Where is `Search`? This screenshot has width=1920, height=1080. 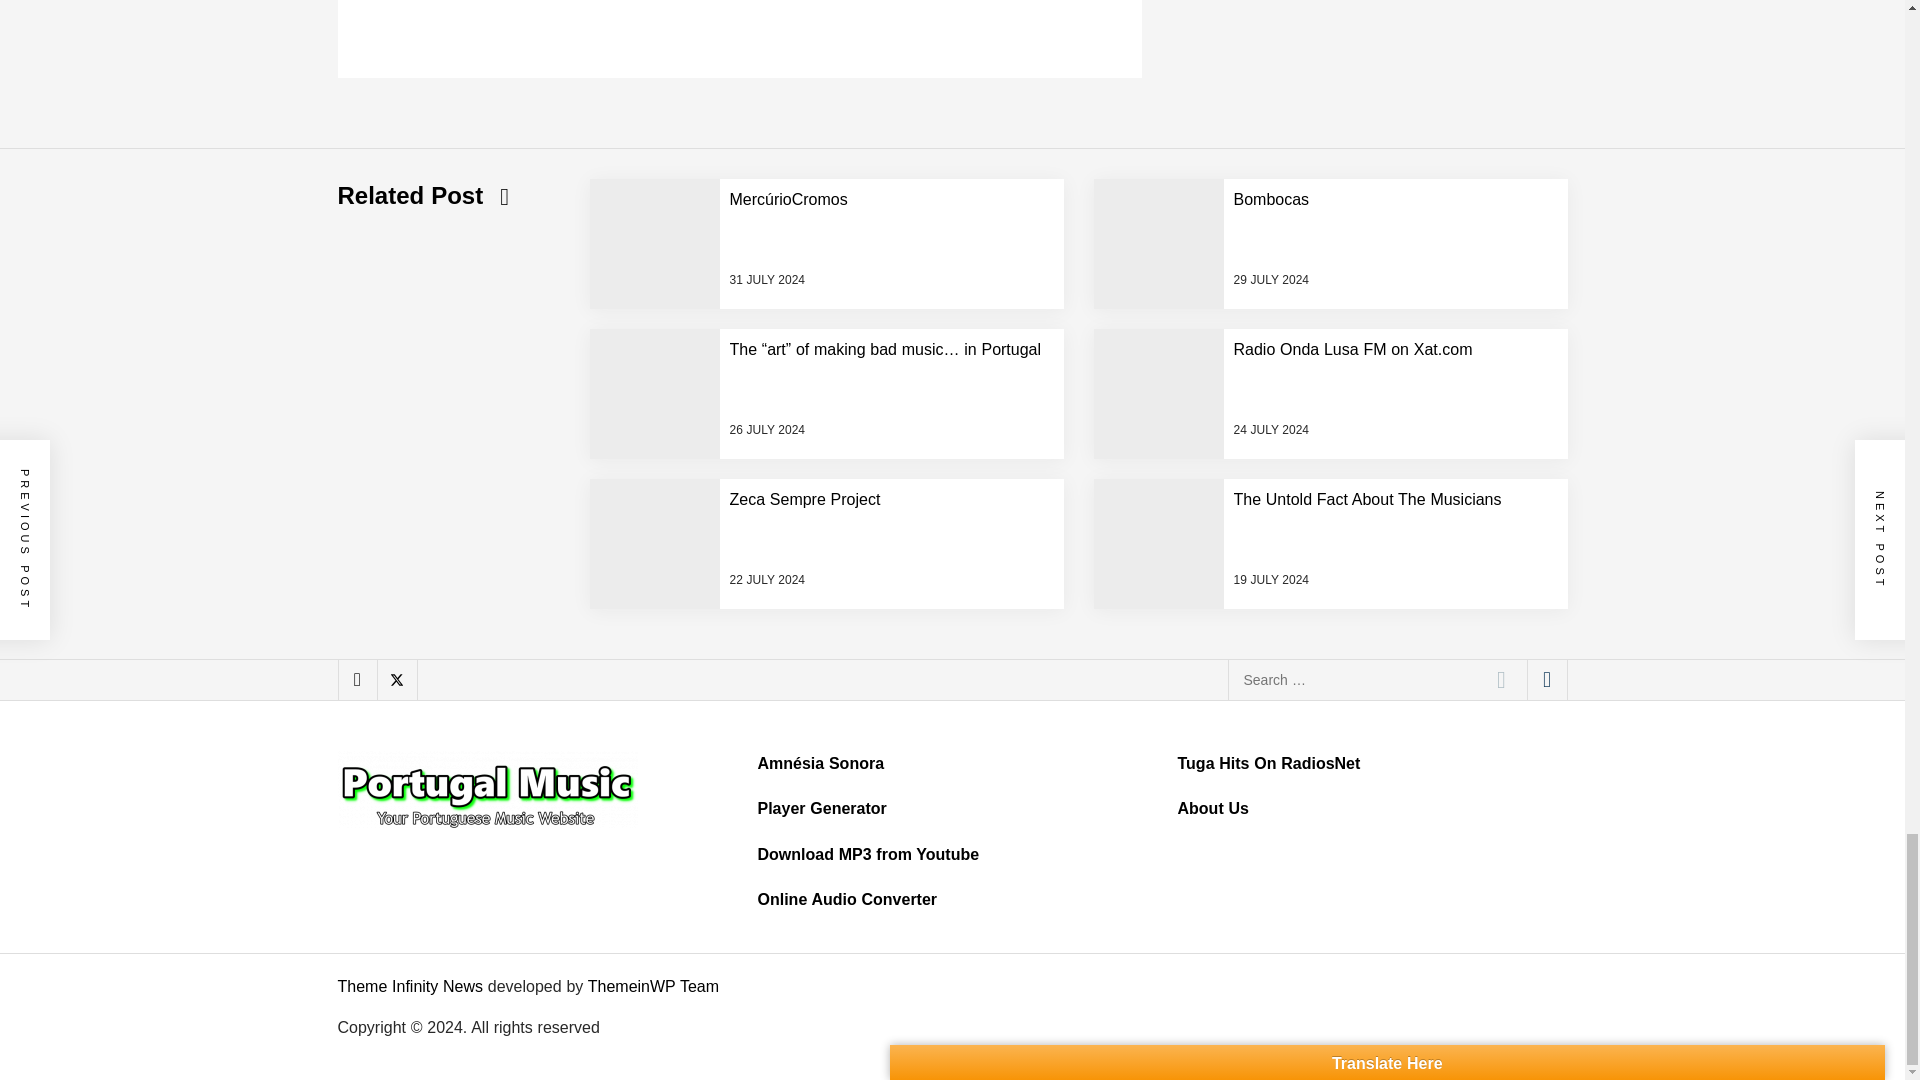
Search is located at coordinates (1501, 679).